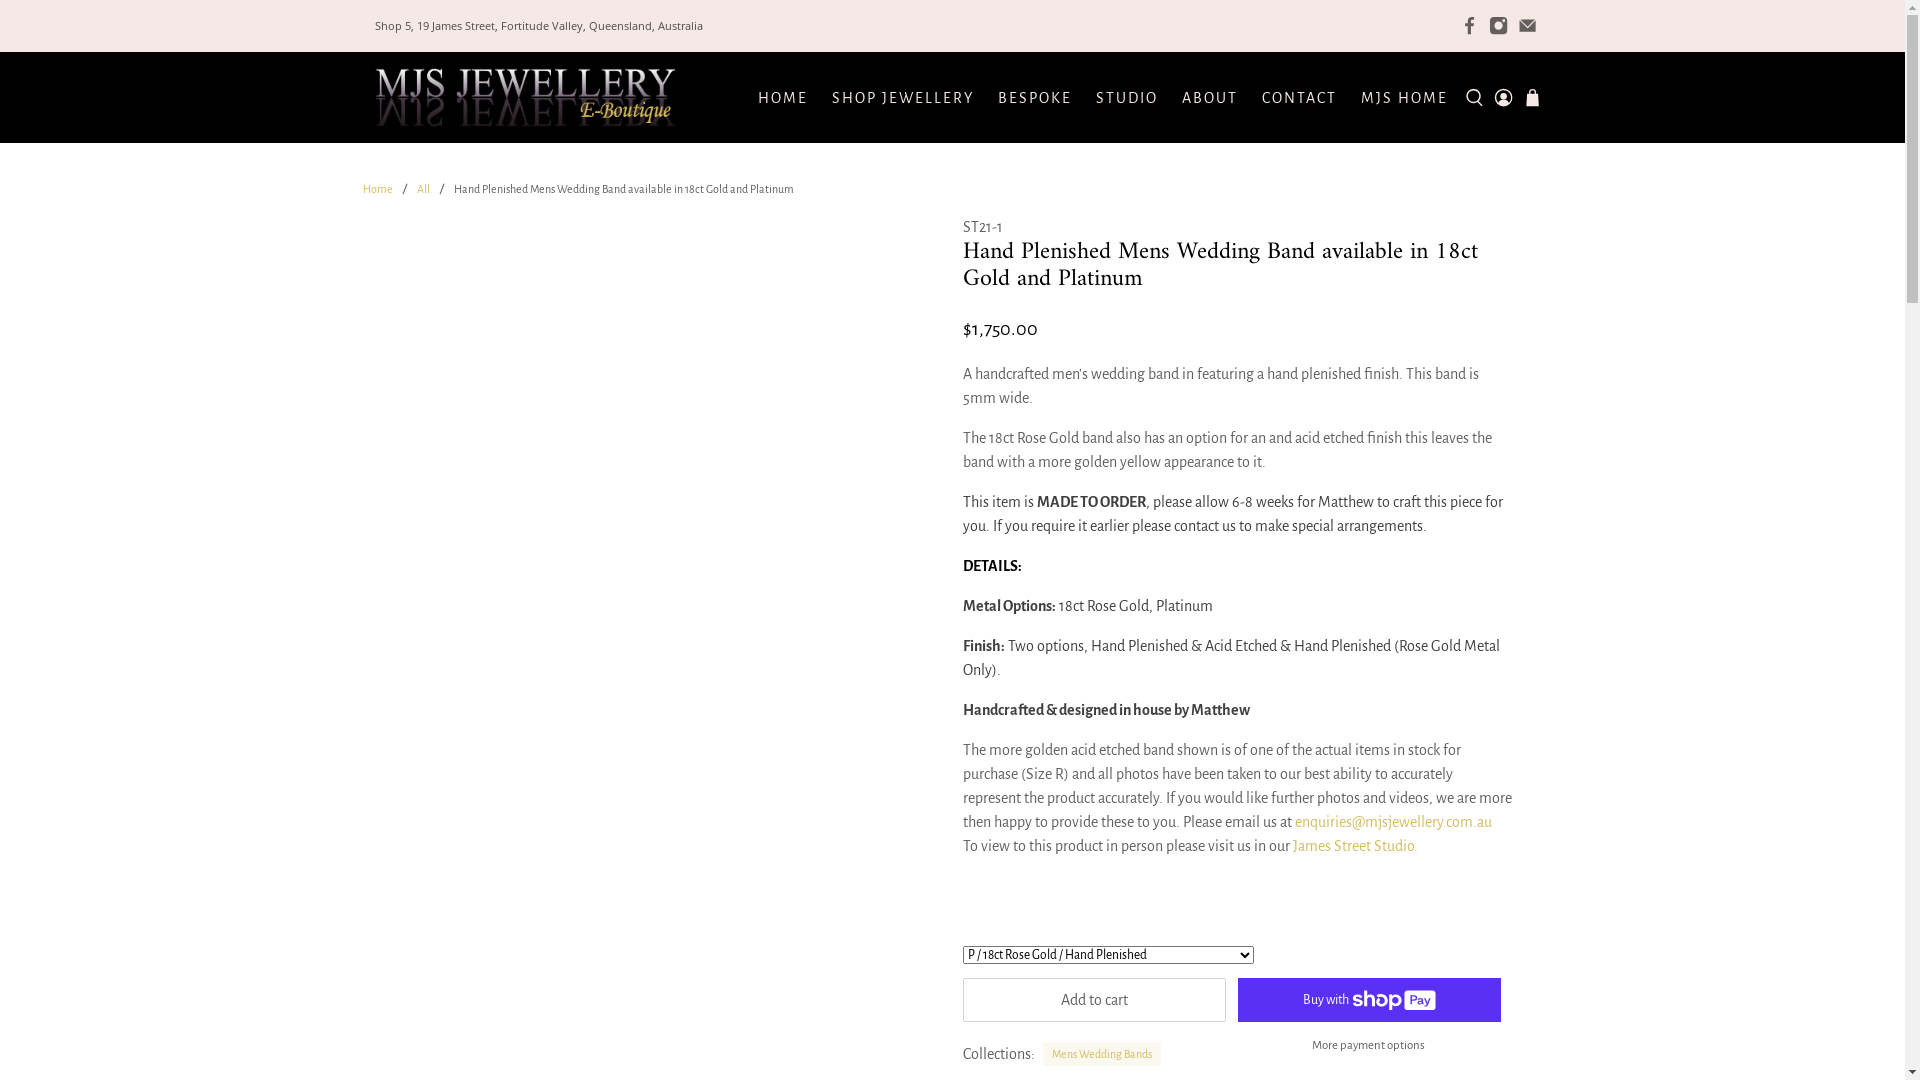 The height and width of the screenshot is (1080, 1920). Describe the element at coordinates (1300, 98) in the screenshot. I see `CONTACT` at that location.